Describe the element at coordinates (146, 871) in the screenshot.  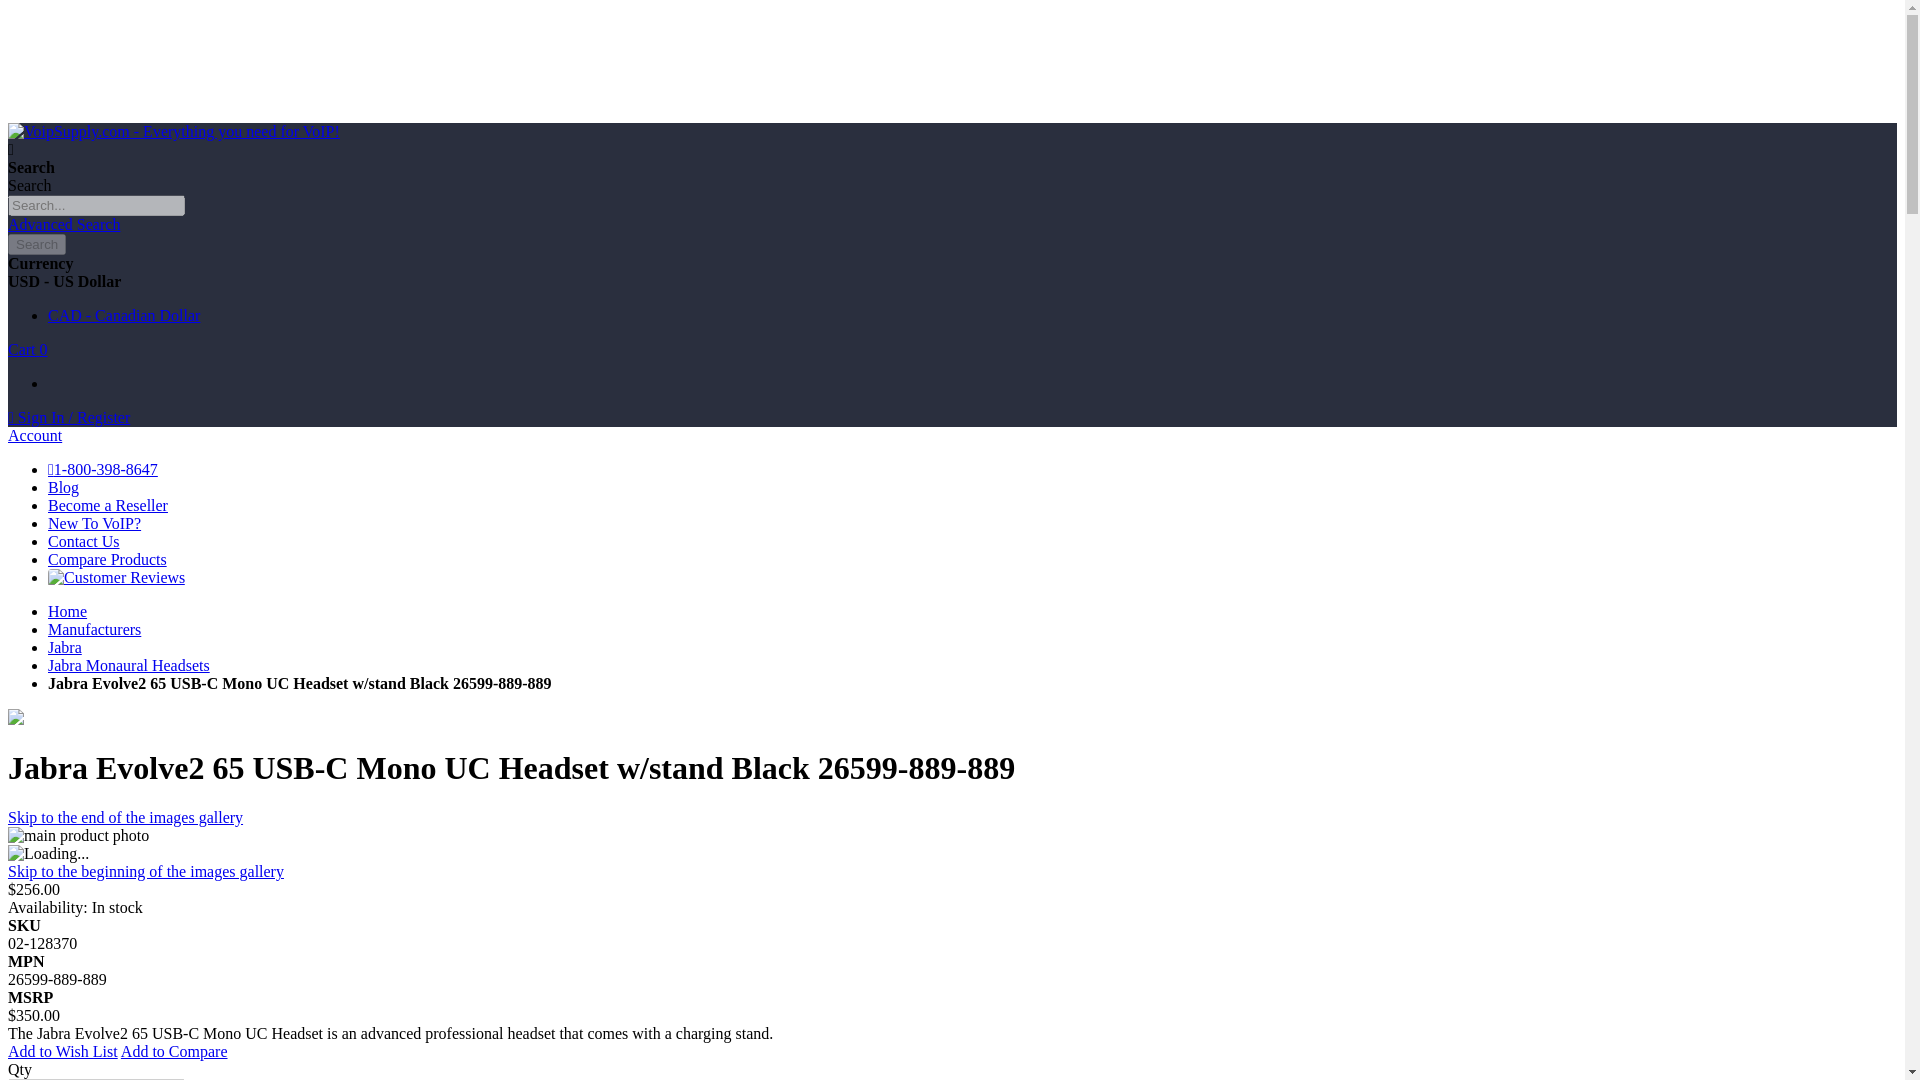
I see `Skip to the beginning of the images gallery` at that location.